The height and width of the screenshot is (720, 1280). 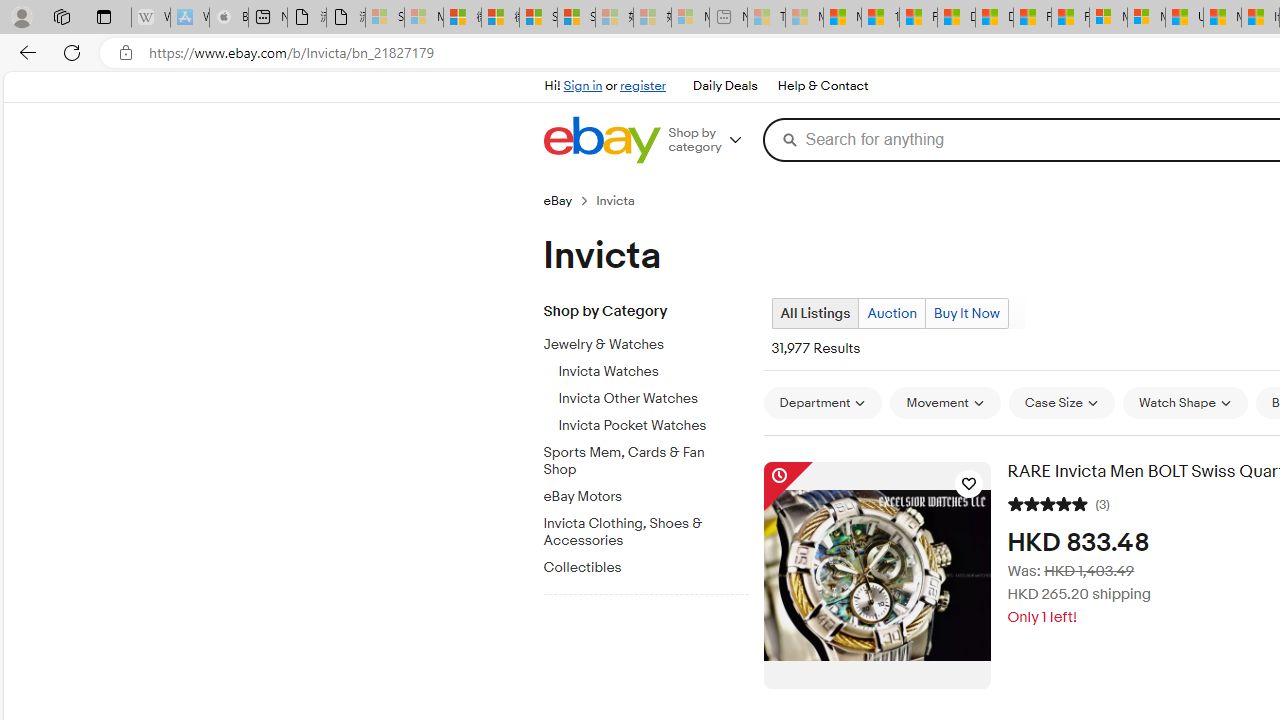 What do you see at coordinates (1048, 502) in the screenshot?
I see `5 out of 5 stars` at bounding box center [1048, 502].